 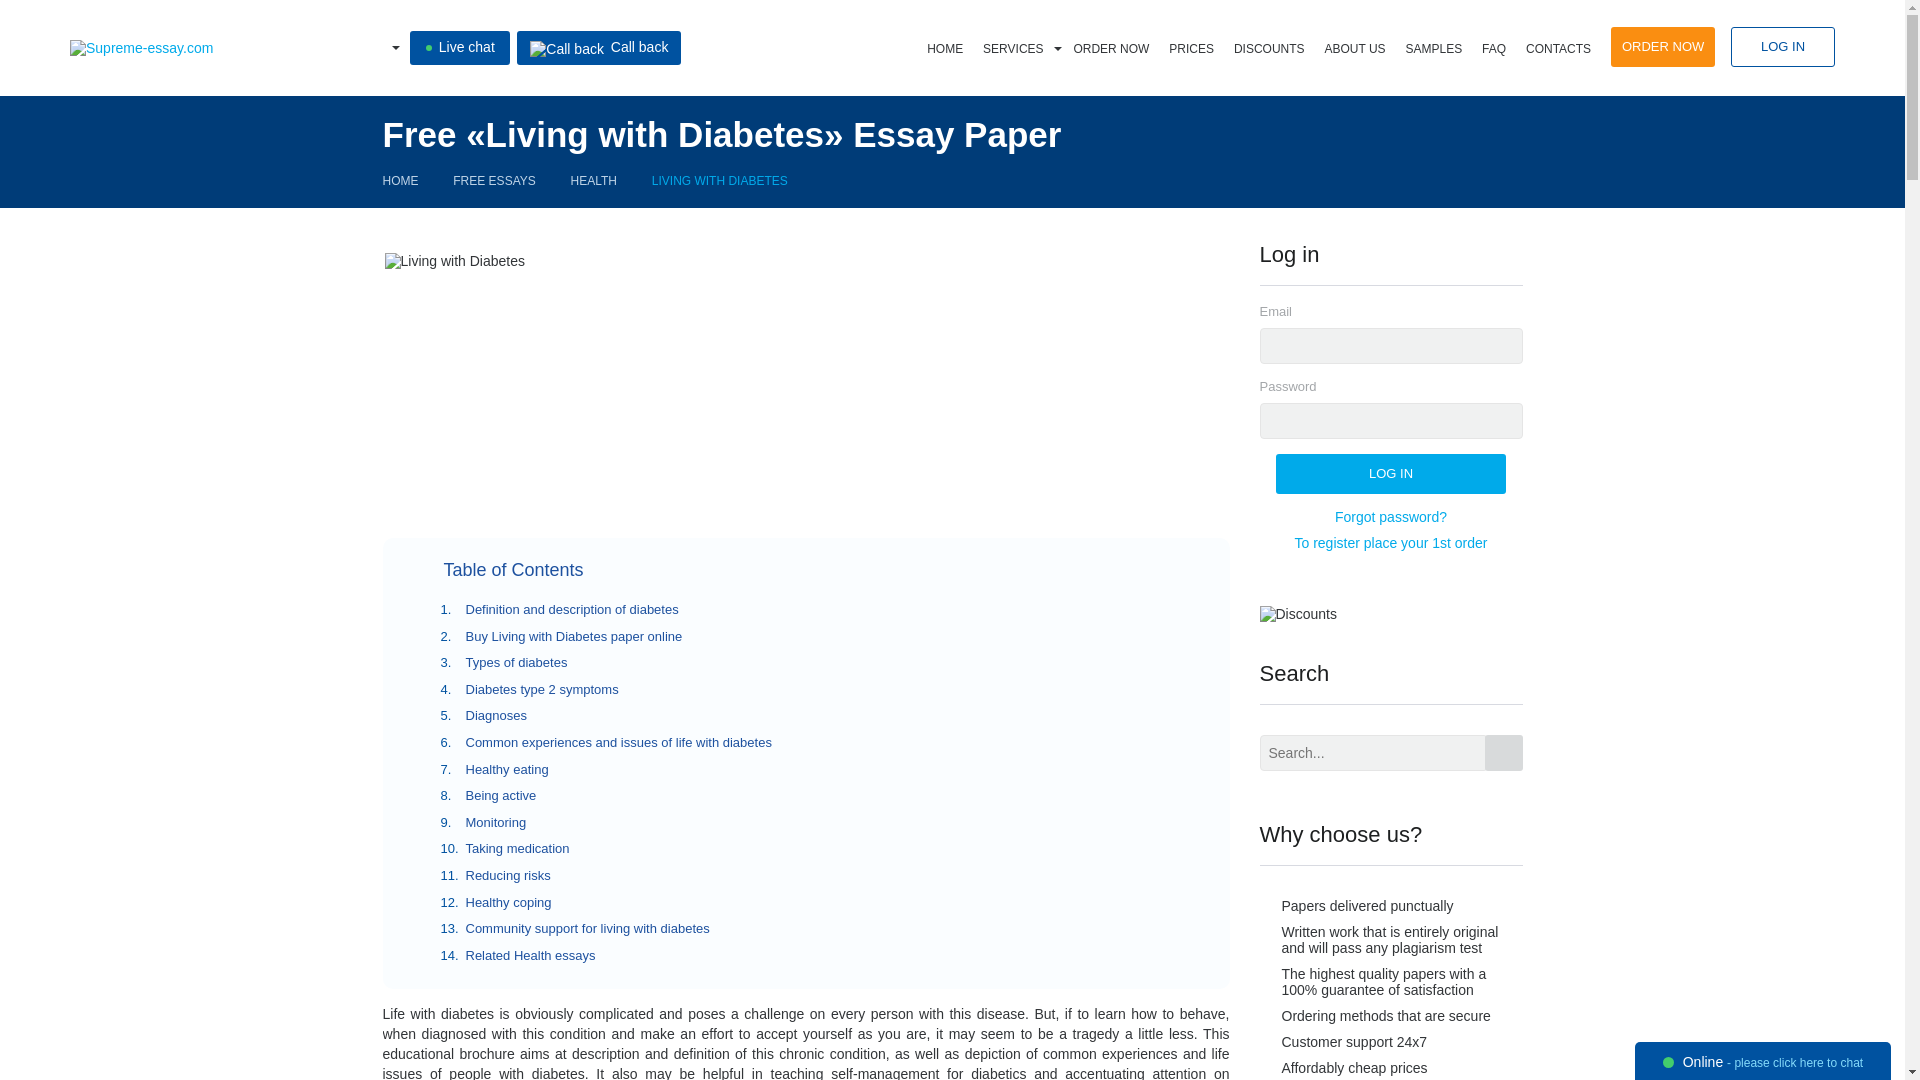 What do you see at coordinates (1434, 49) in the screenshot?
I see `SAMPLES` at bounding box center [1434, 49].